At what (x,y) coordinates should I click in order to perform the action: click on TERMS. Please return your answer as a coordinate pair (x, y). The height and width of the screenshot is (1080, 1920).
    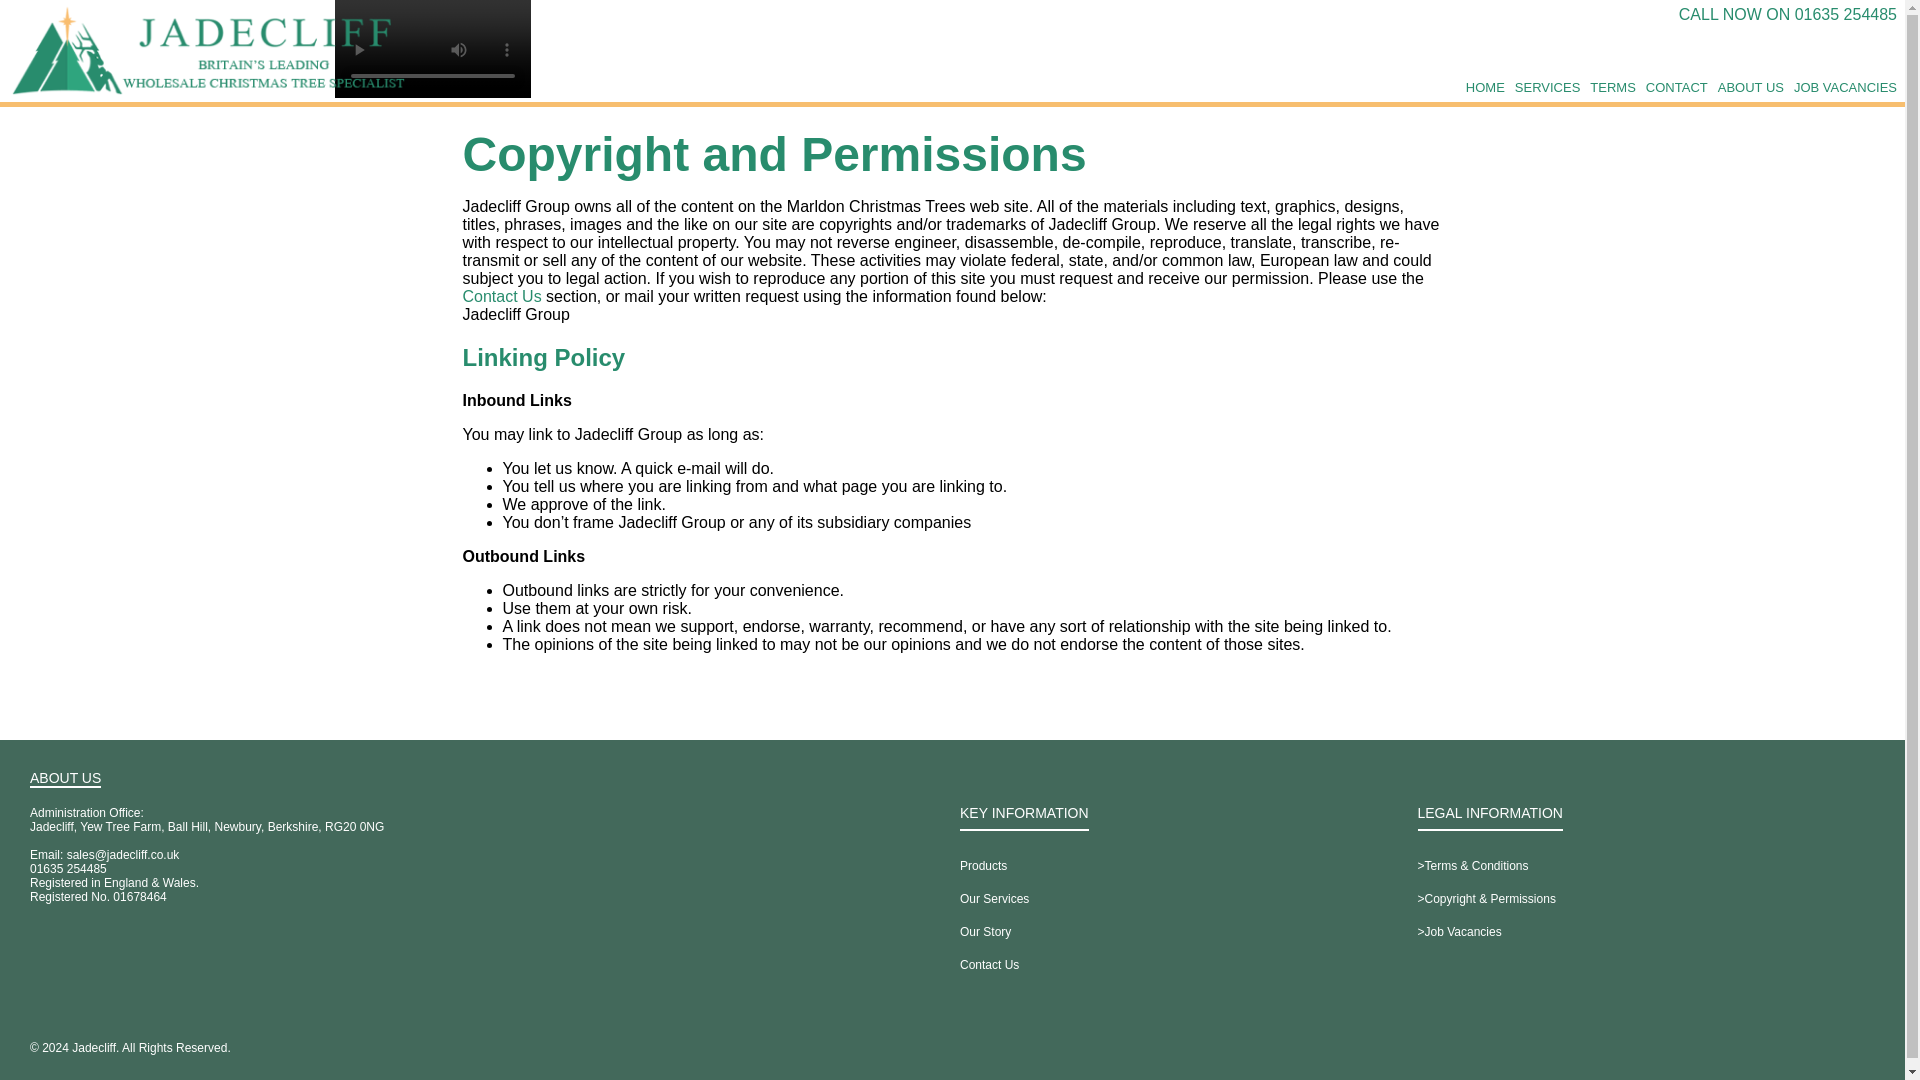
    Looking at the image, I should click on (1612, 88).